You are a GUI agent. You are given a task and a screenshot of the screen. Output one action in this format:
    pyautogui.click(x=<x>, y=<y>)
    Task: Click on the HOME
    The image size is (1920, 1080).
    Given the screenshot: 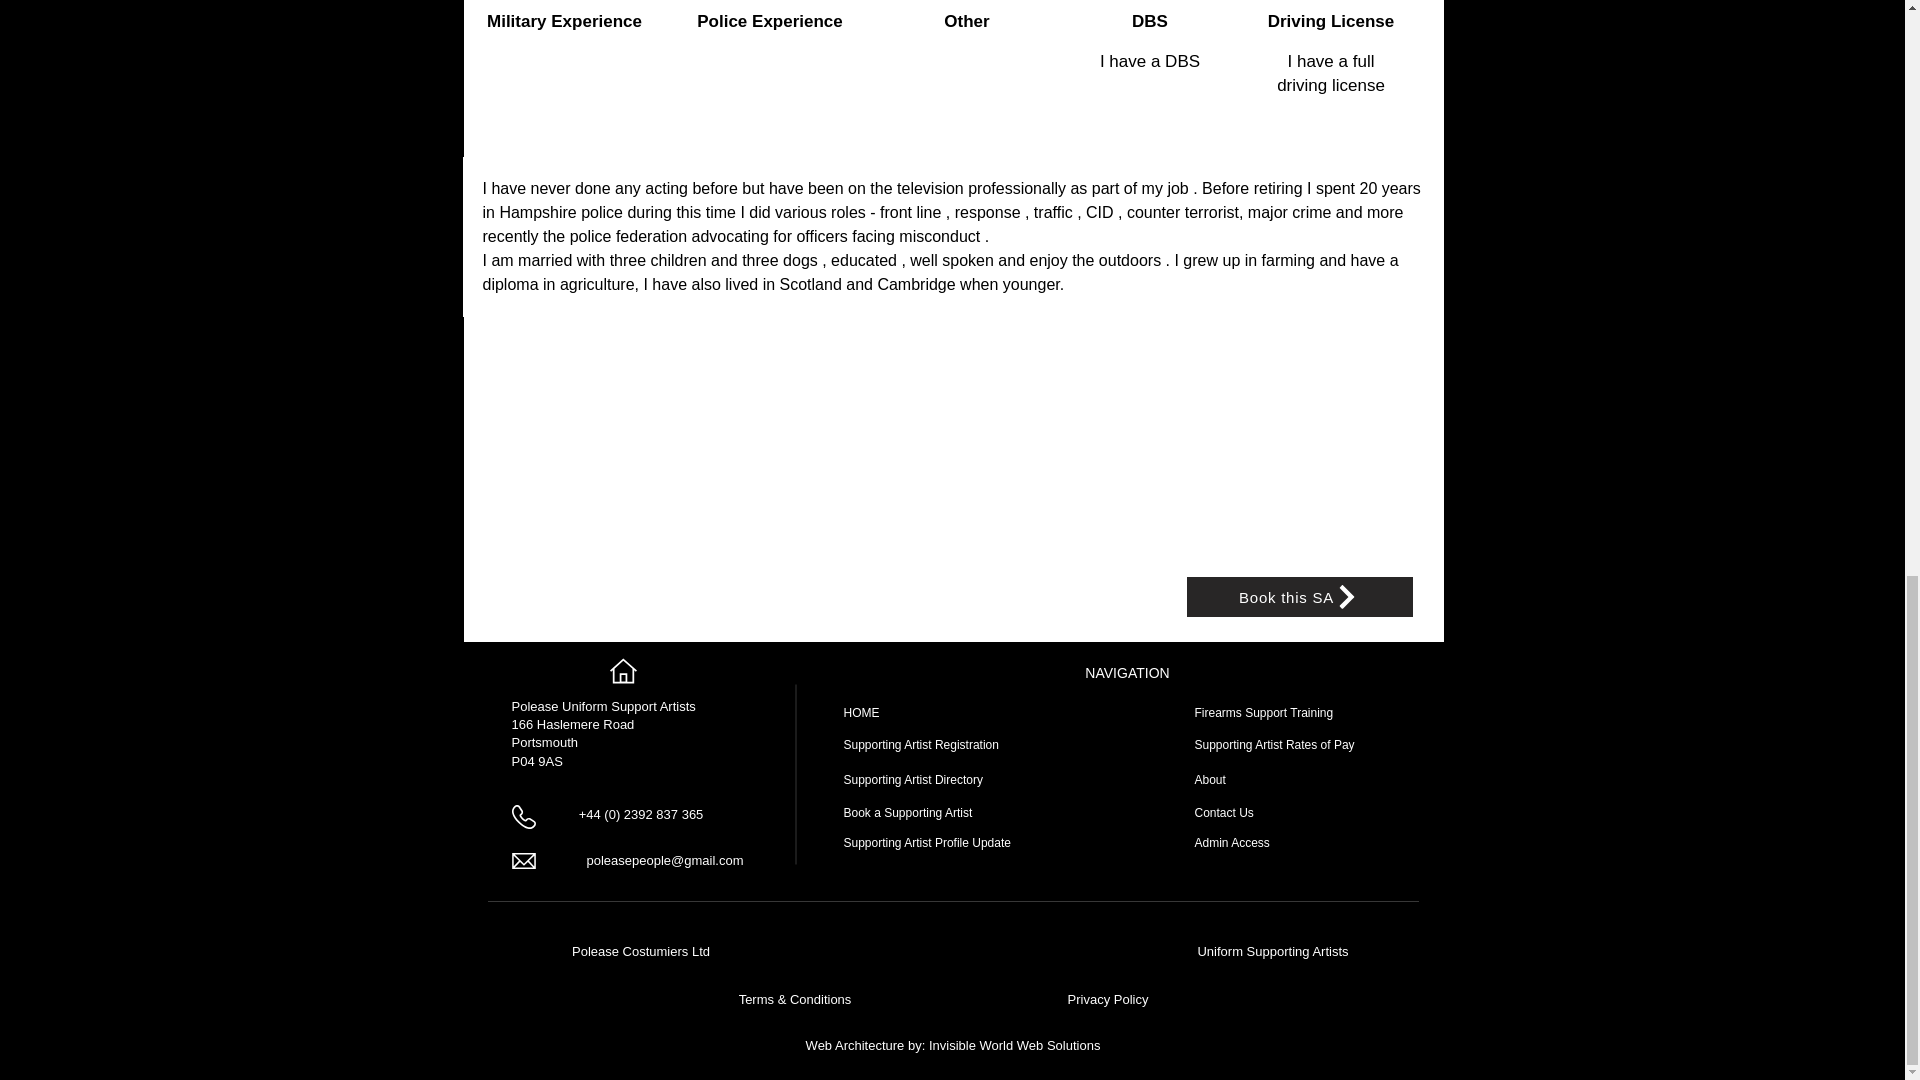 What is the action you would take?
    pyautogui.click(x=862, y=713)
    